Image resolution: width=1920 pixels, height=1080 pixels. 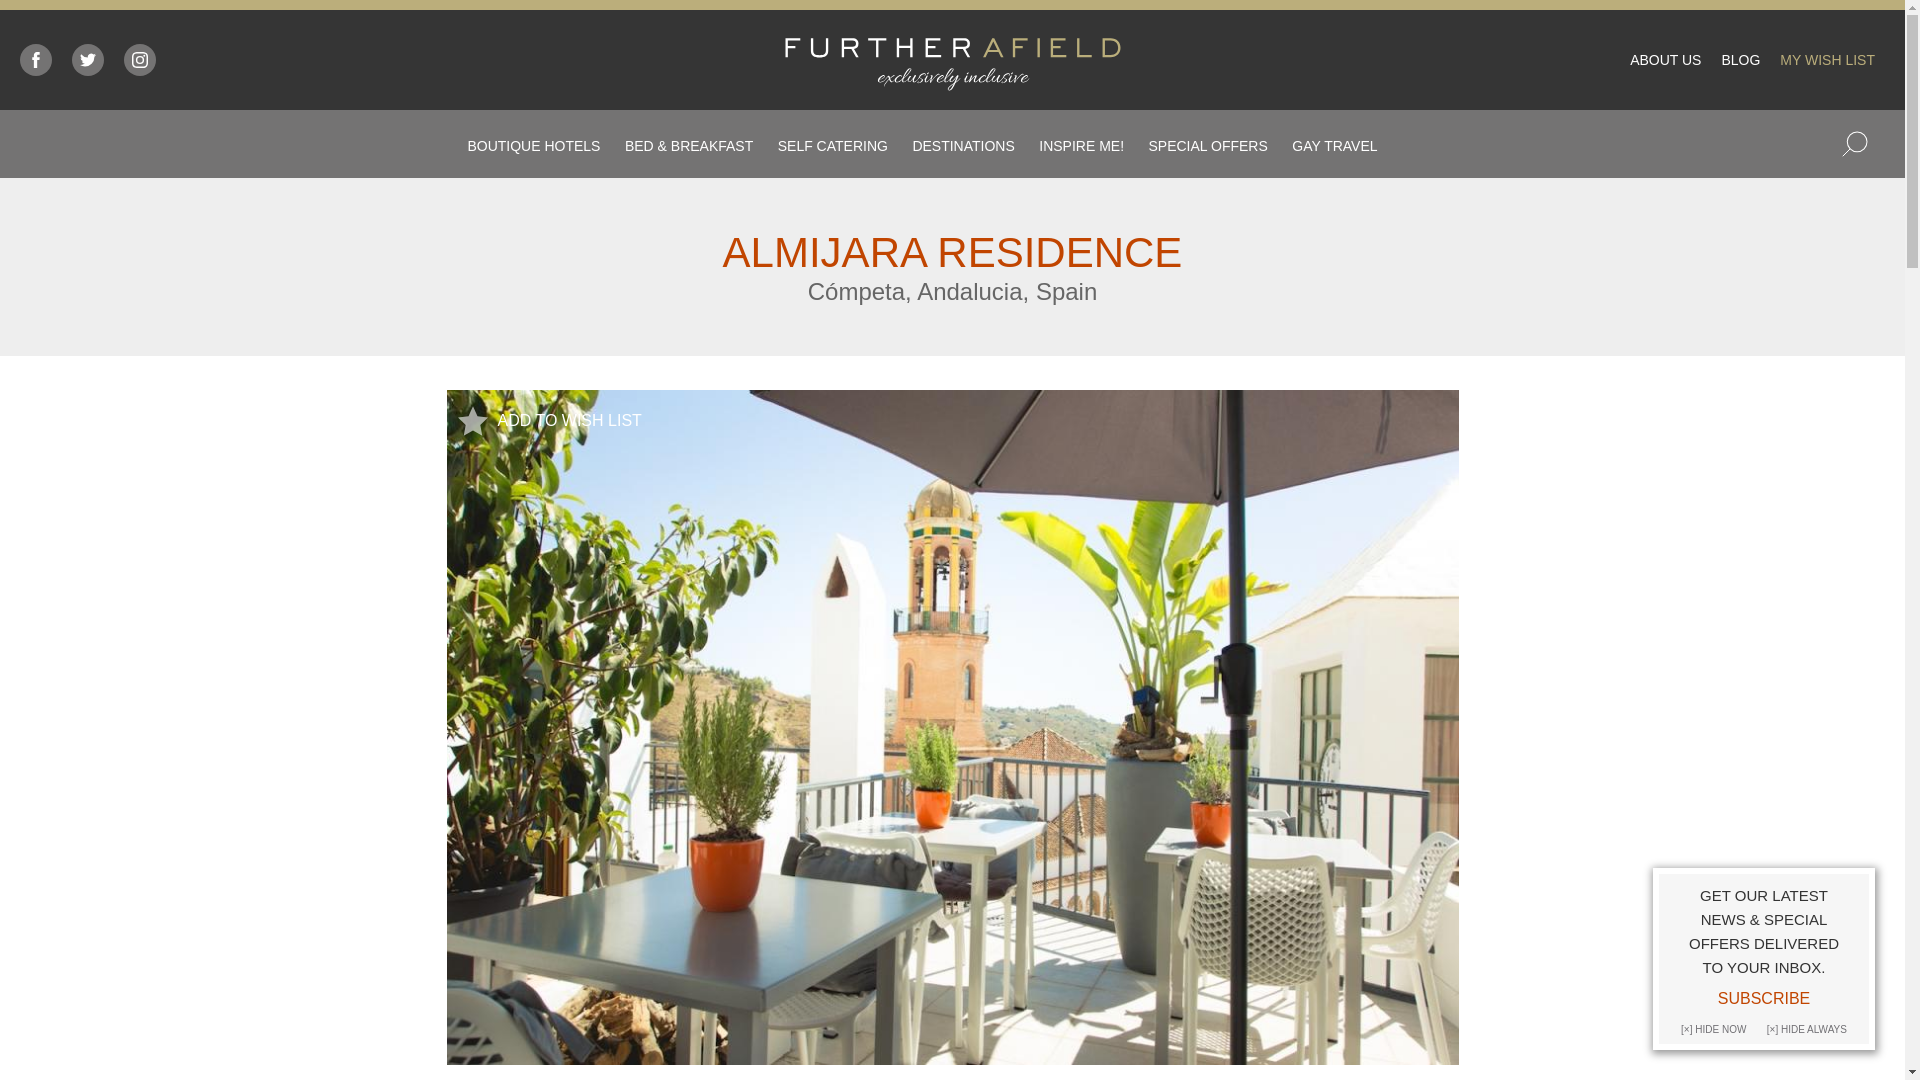 What do you see at coordinates (1666, 60) in the screenshot?
I see `ABOUT US` at bounding box center [1666, 60].